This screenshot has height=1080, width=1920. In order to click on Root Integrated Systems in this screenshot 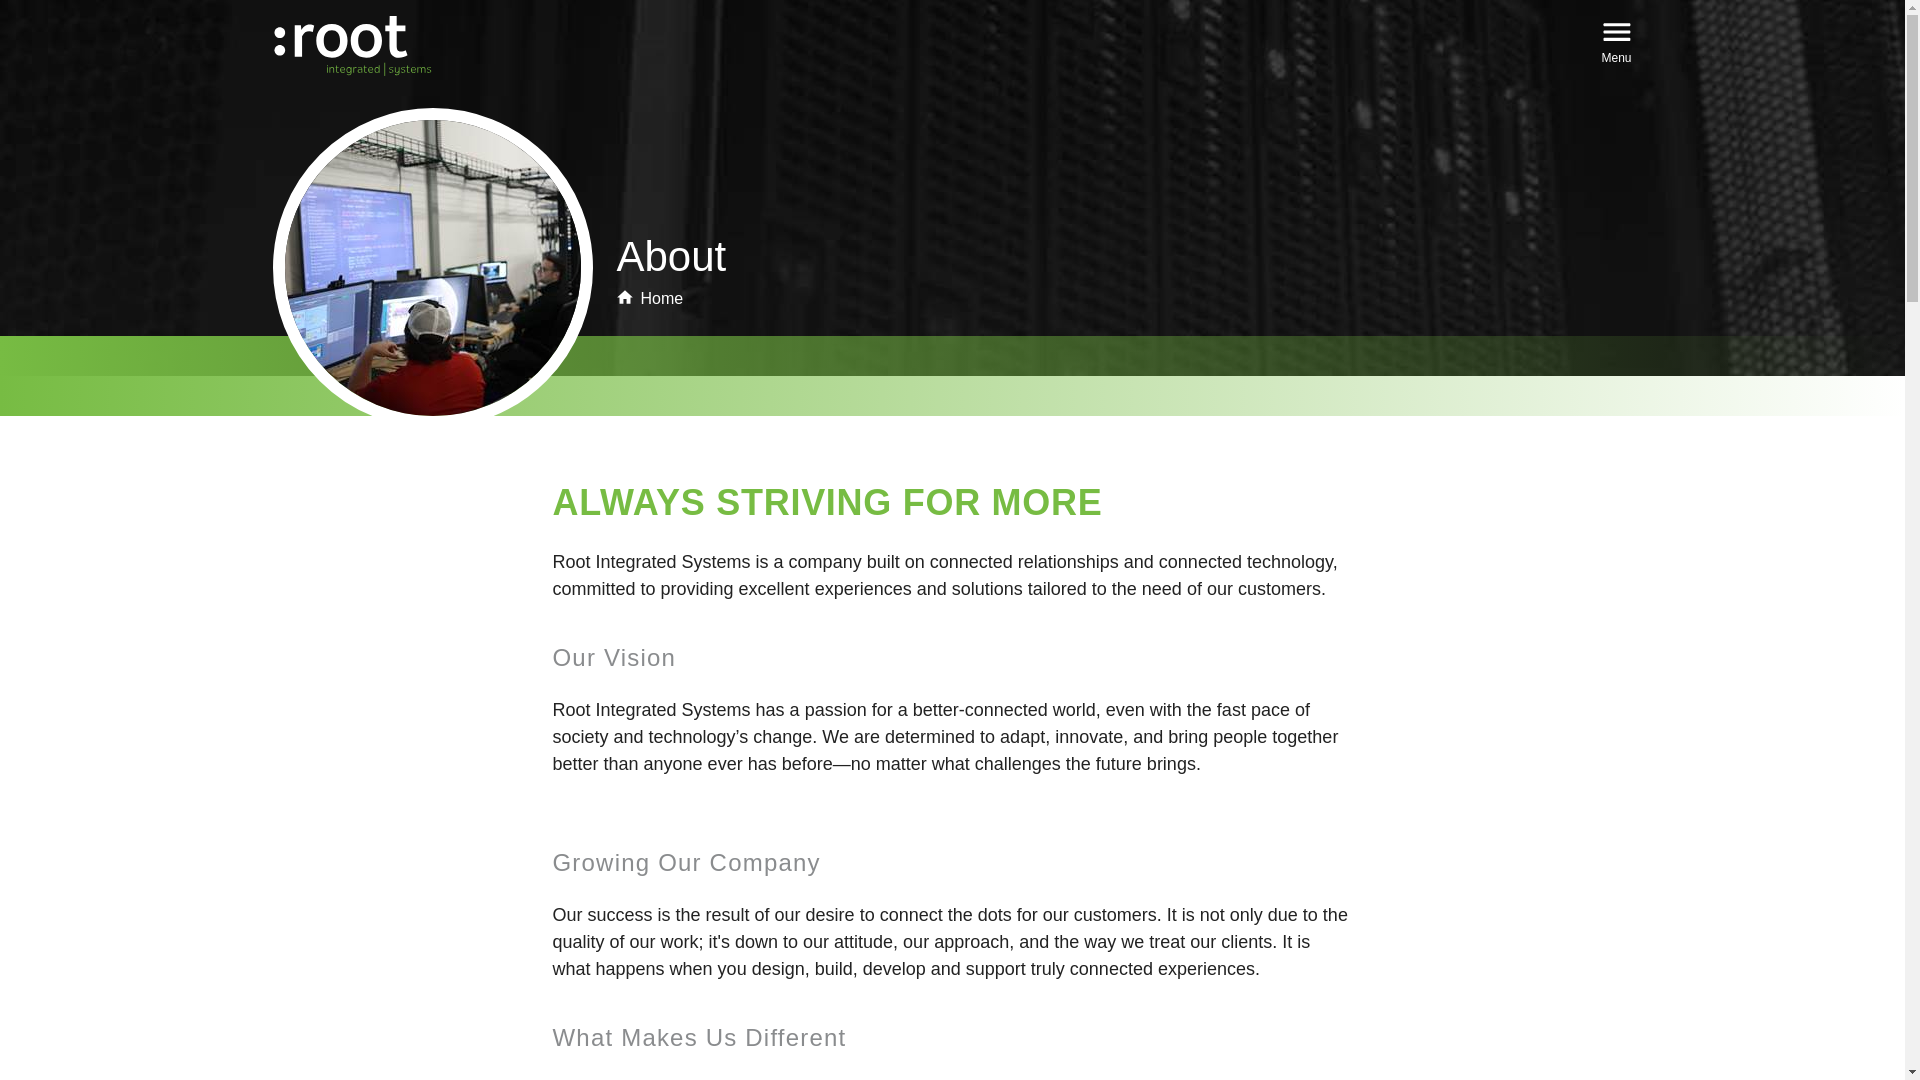, I will do `click(352, 46)`.